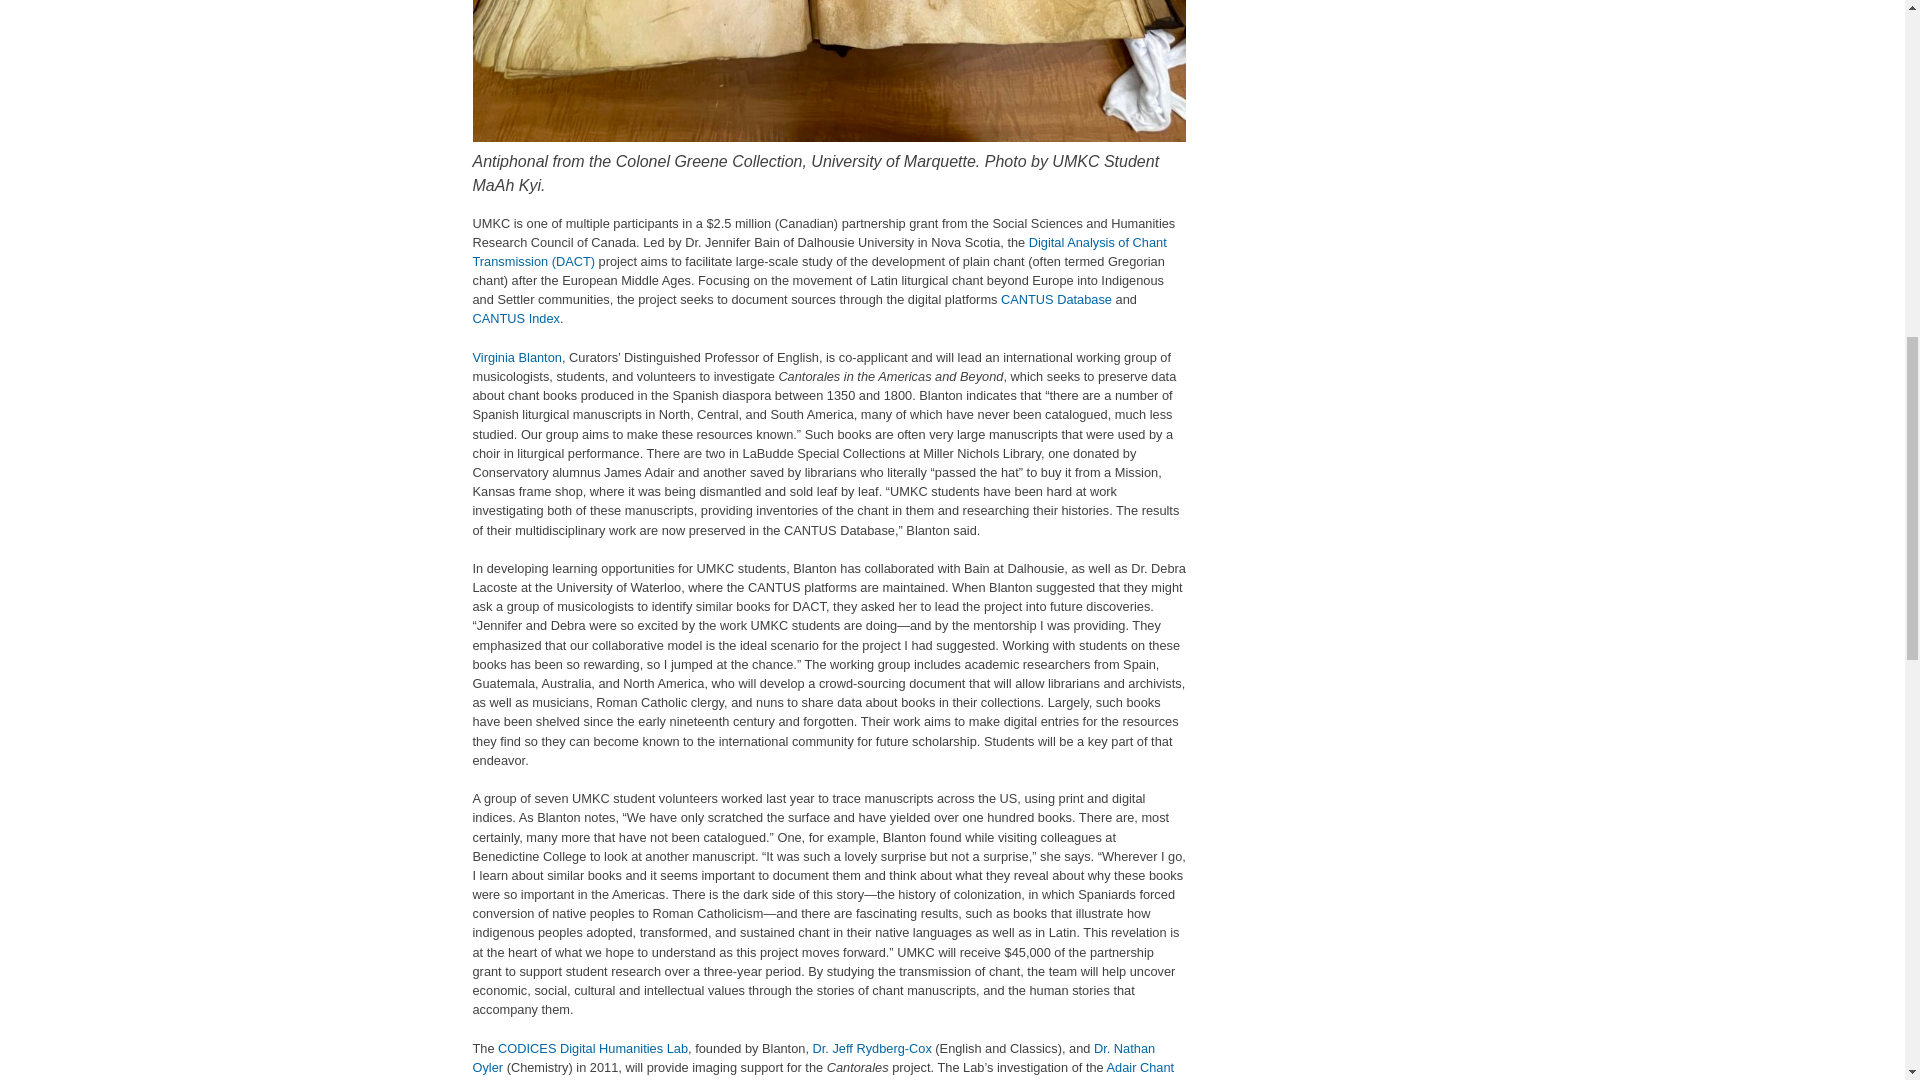  Describe the element at coordinates (872, 1048) in the screenshot. I see `Dr. Jeff Rydberg-Cox` at that location.